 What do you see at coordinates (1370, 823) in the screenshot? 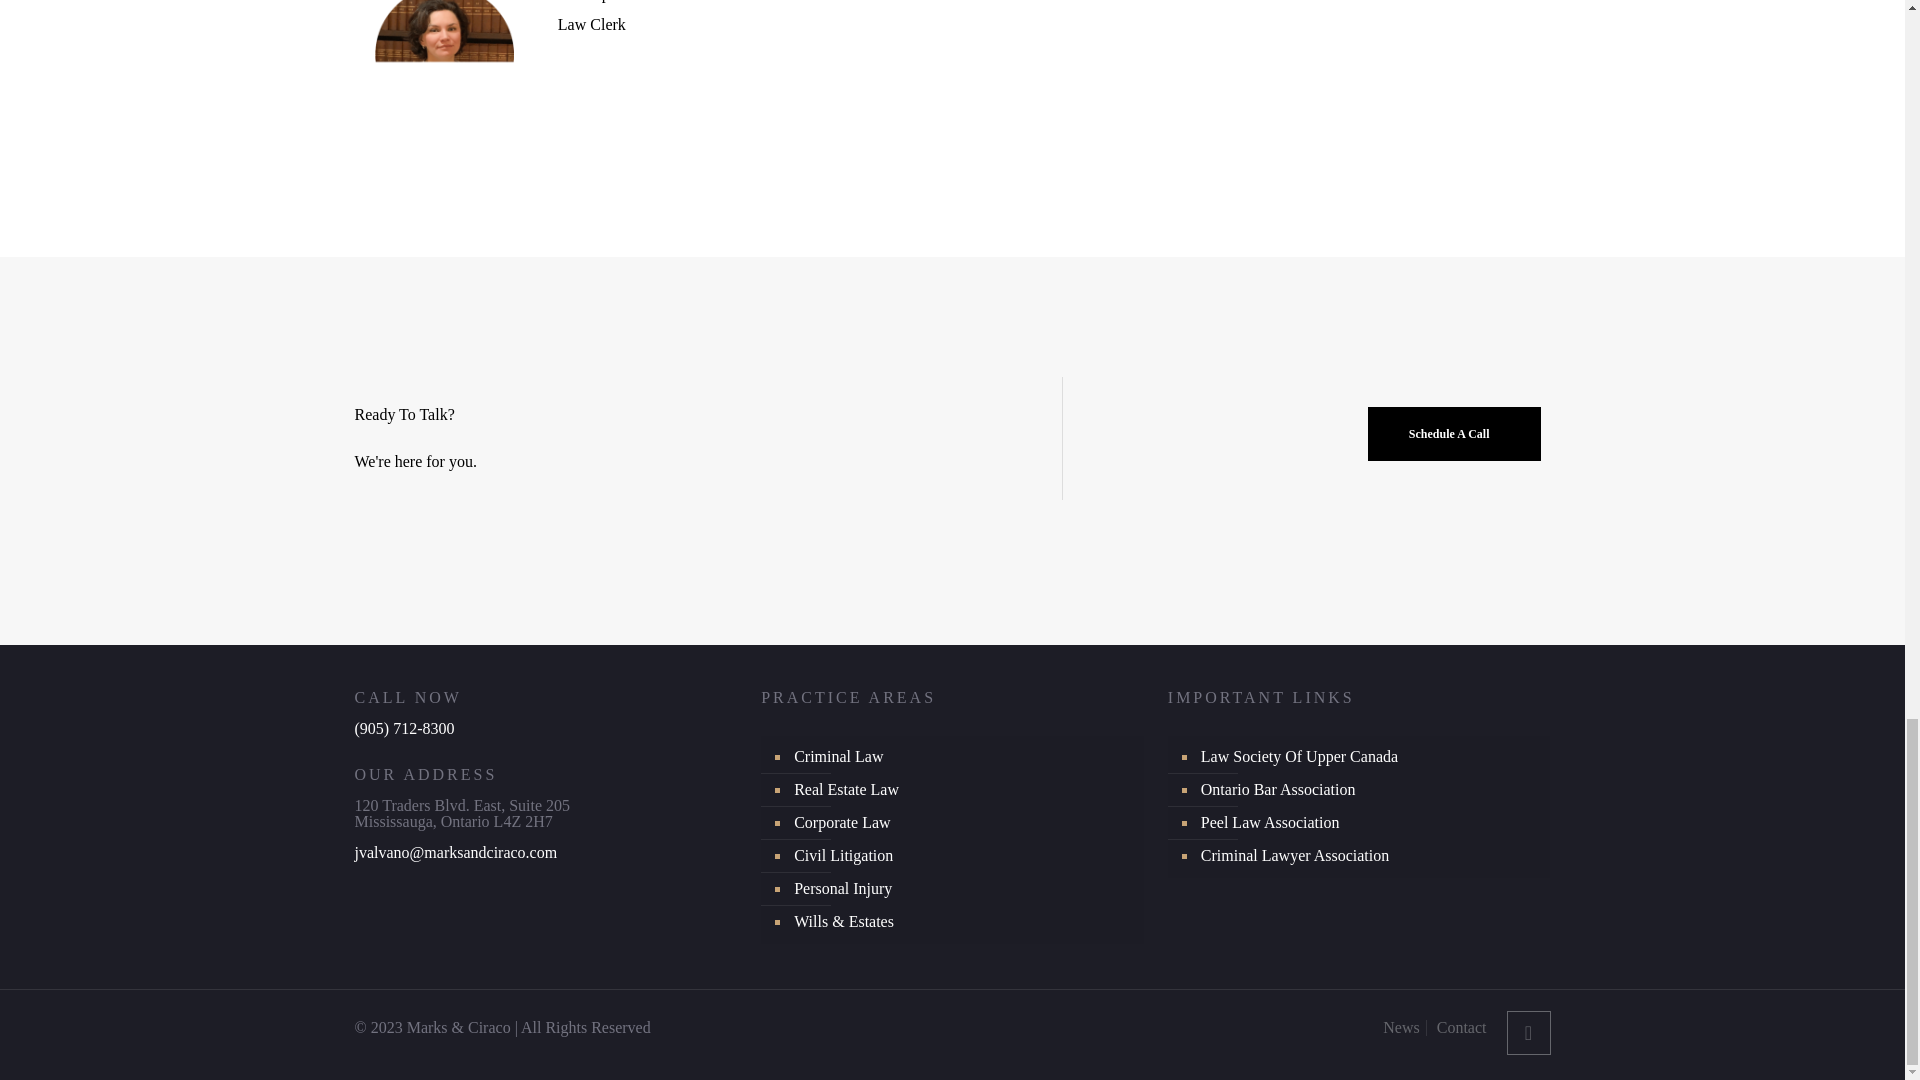
I see `Peel Law Association` at bounding box center [1370, 823].